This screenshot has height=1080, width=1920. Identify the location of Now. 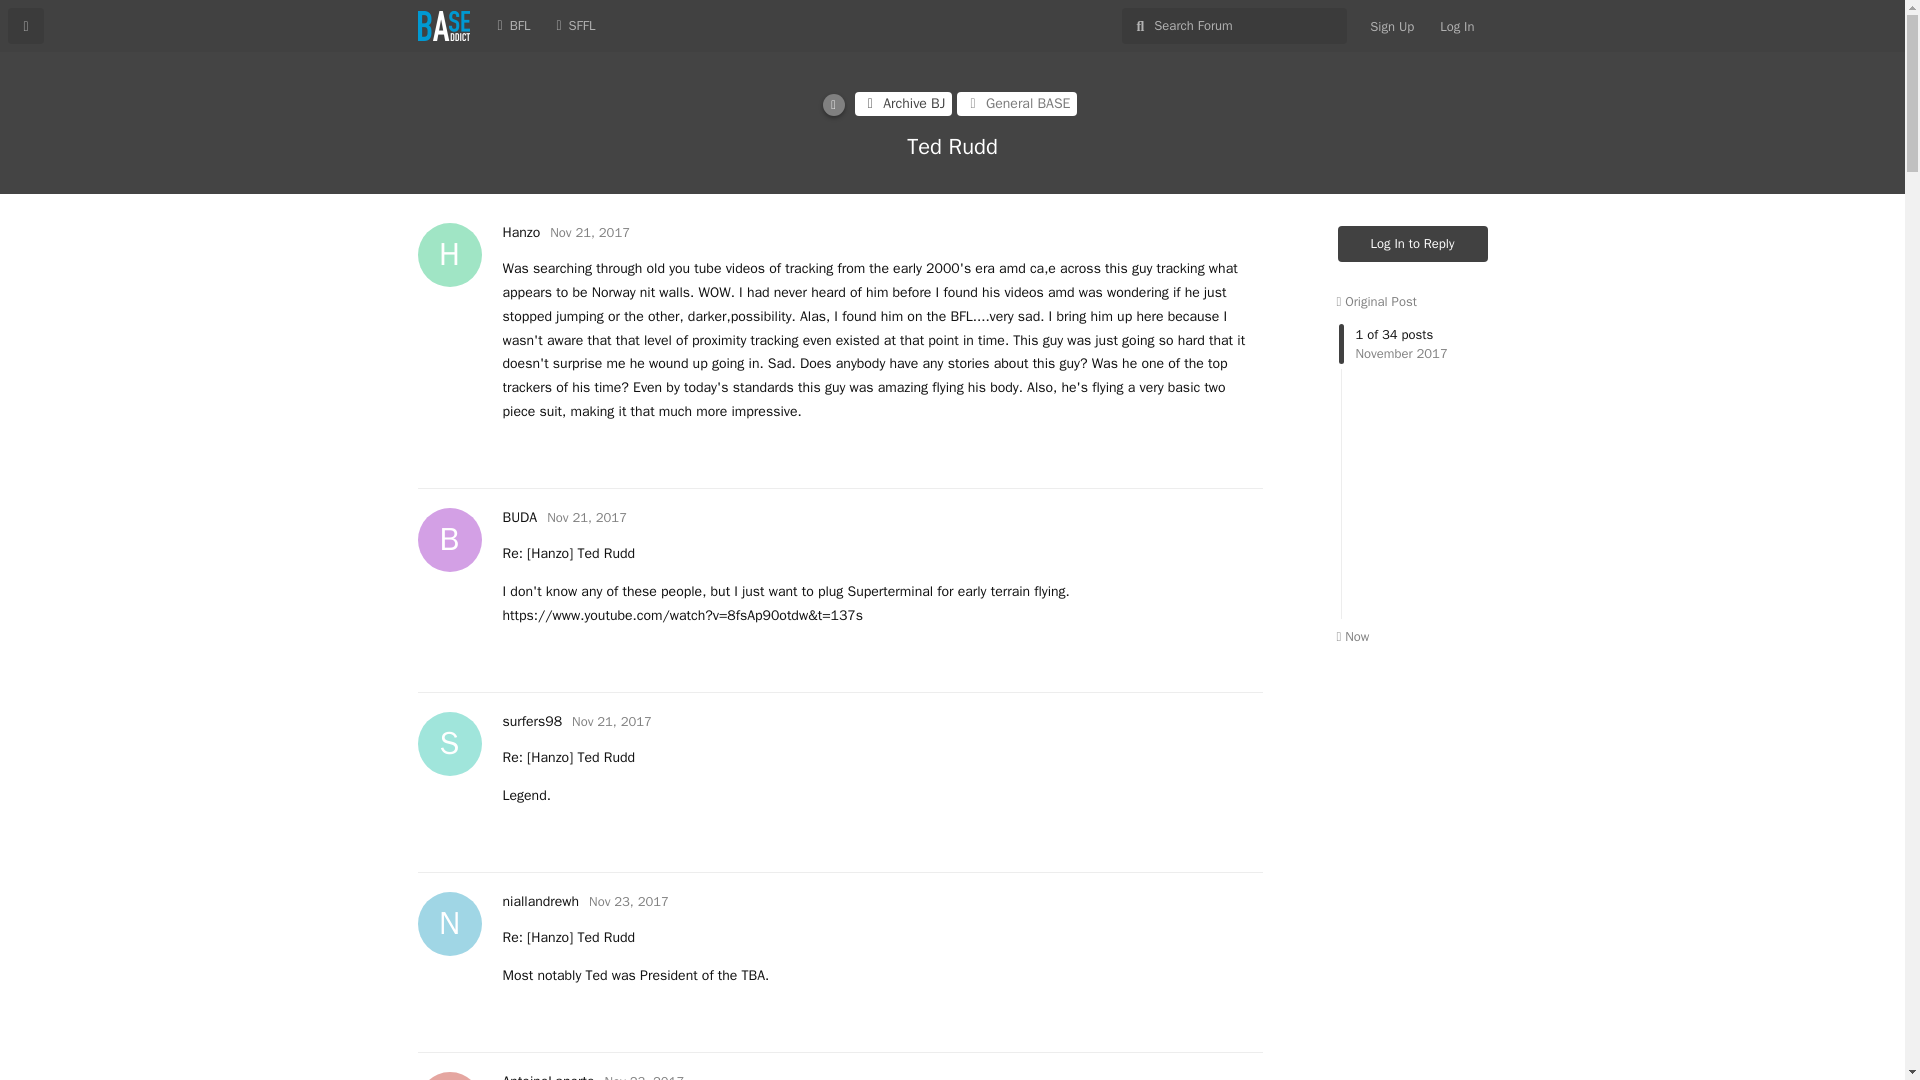
(1413, 468).